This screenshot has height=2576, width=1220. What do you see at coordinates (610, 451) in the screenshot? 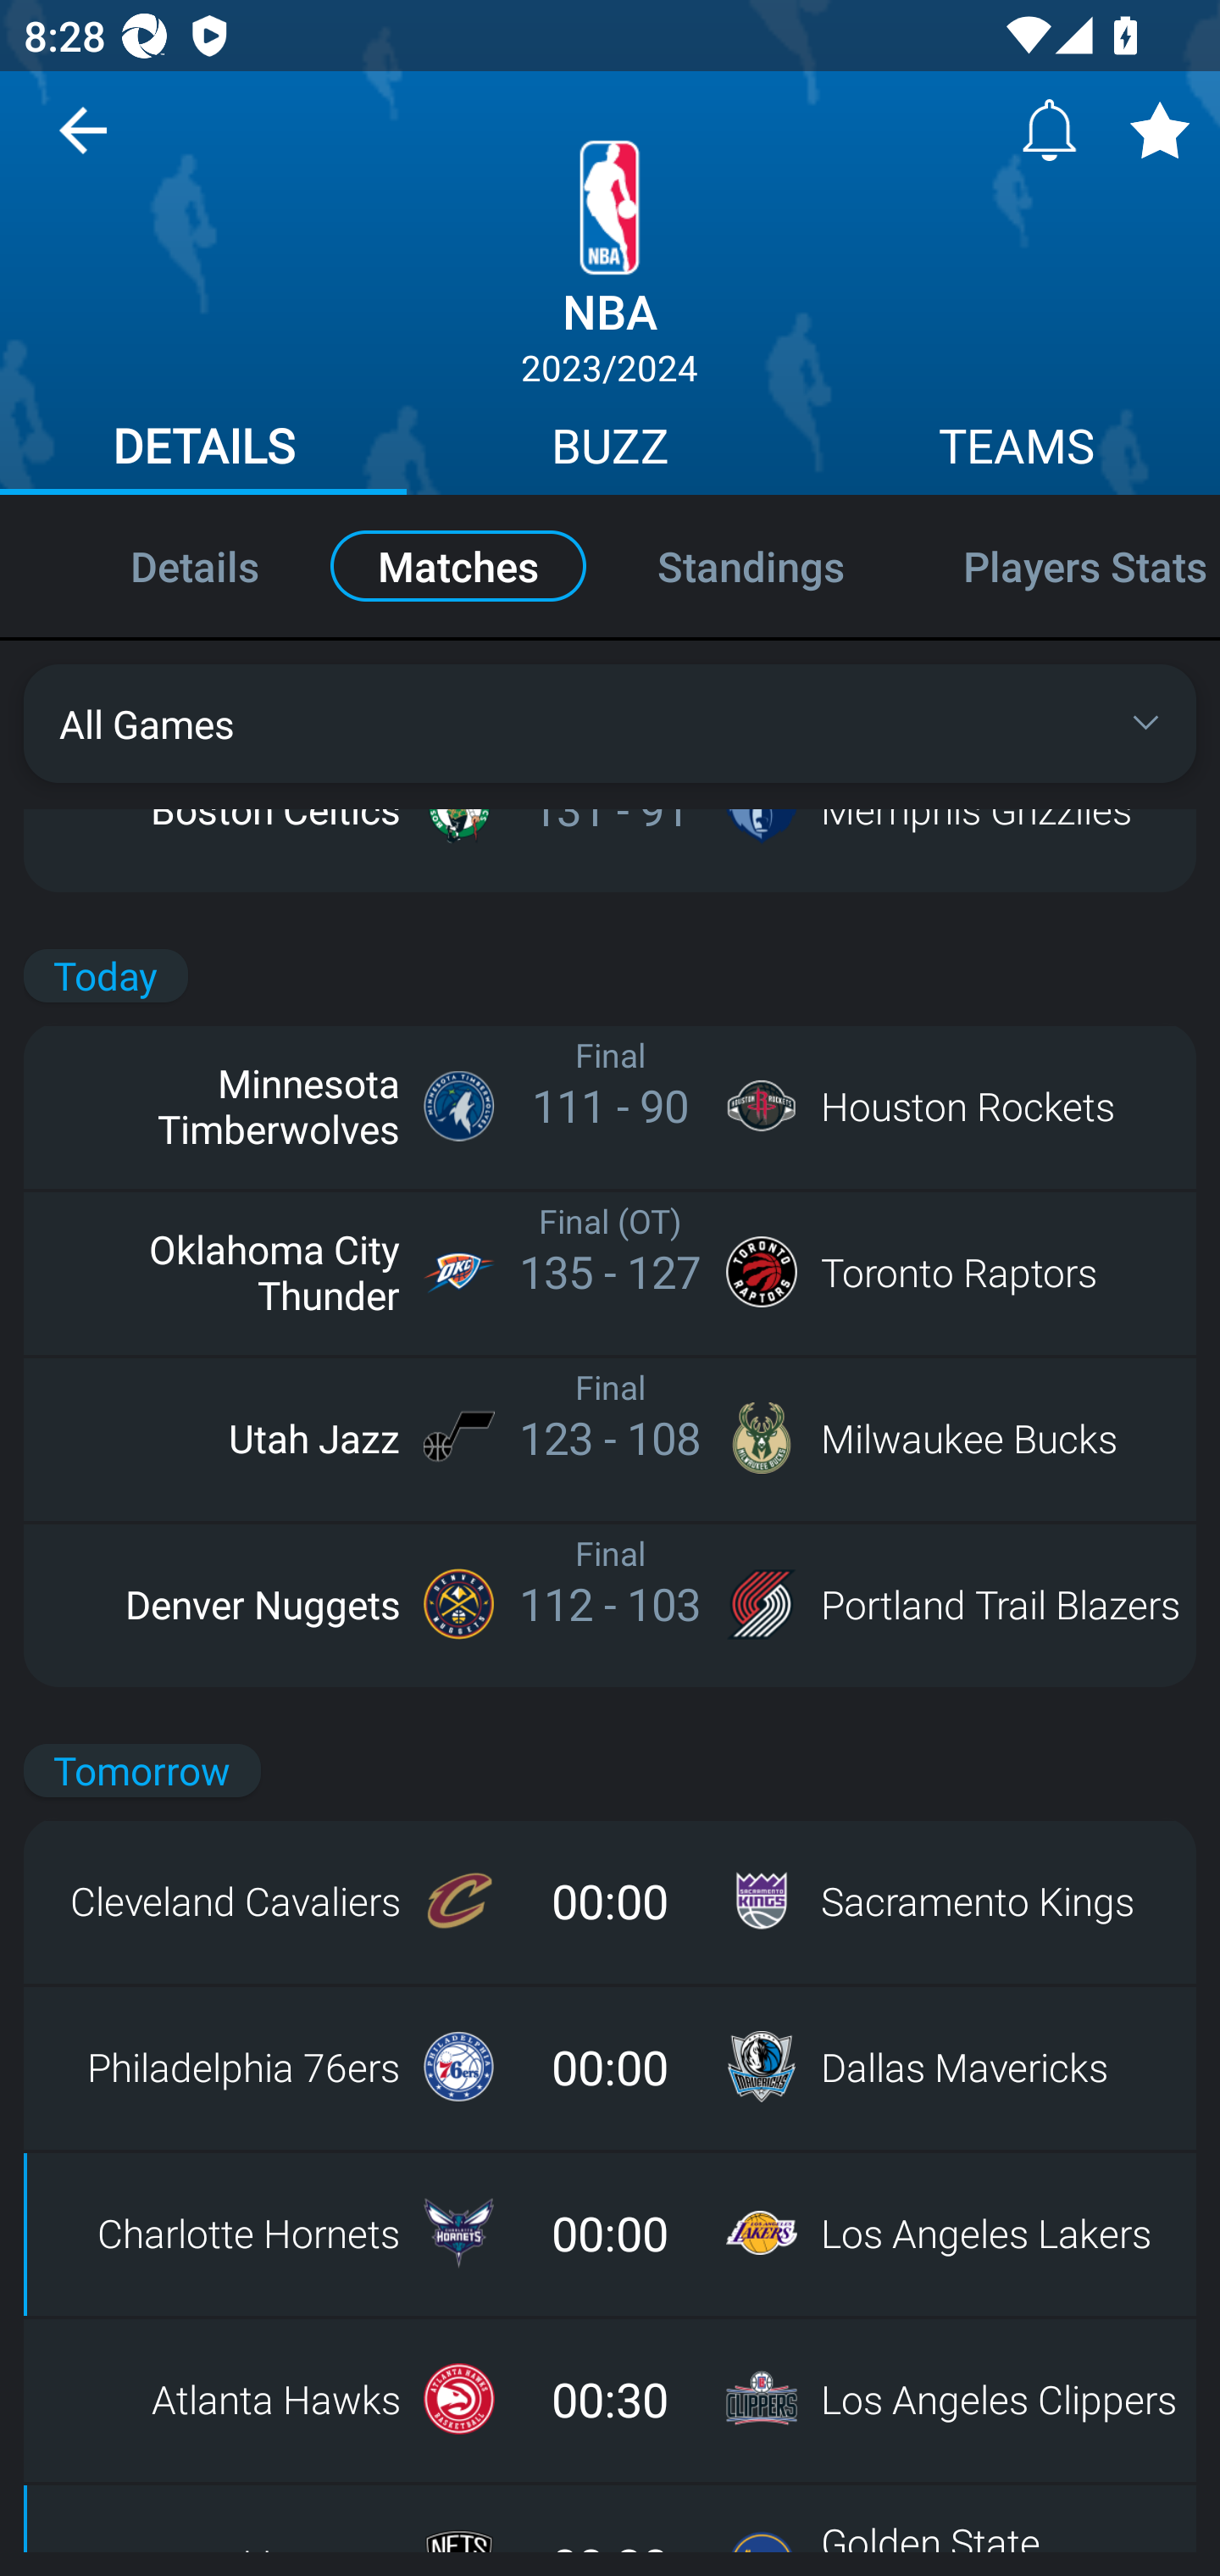
I see `BUZZ` at bounding box center [610, 451].